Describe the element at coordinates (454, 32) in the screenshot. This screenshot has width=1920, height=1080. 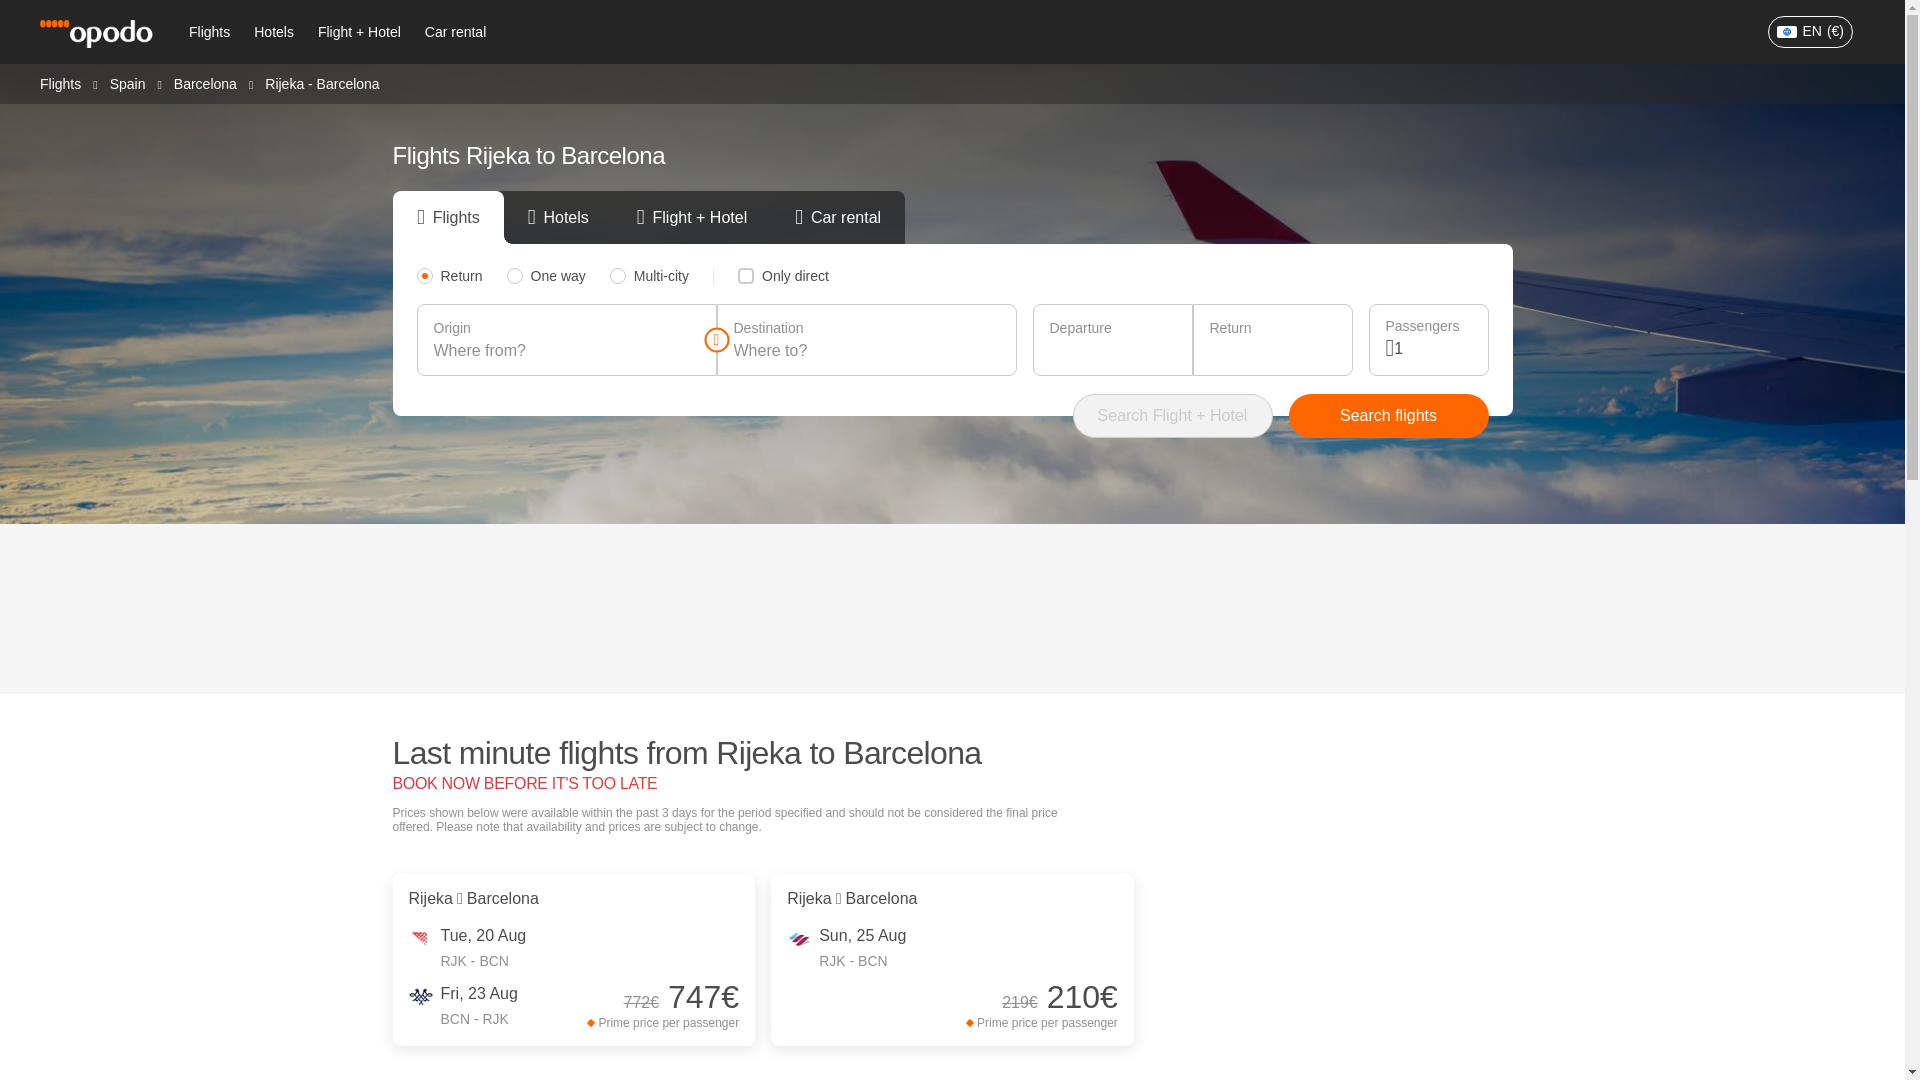
I see `Car rental` at that location.